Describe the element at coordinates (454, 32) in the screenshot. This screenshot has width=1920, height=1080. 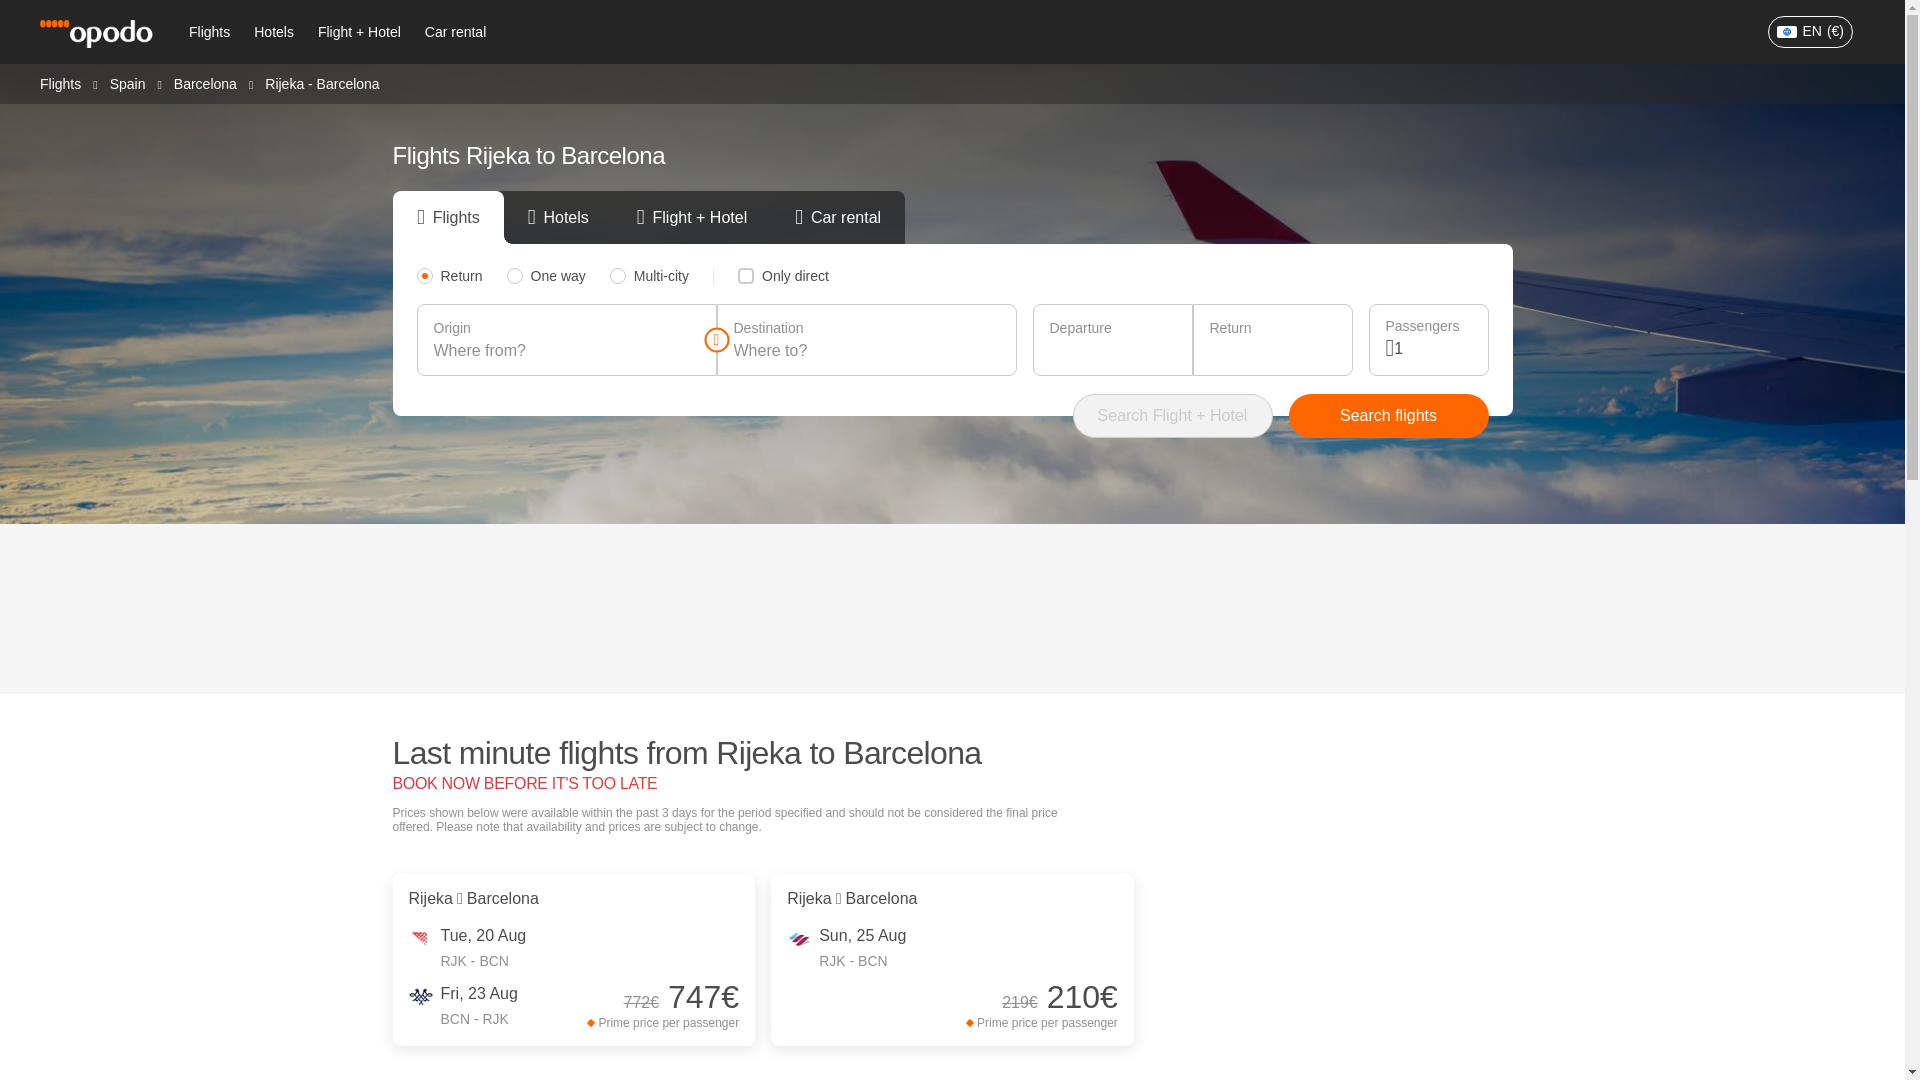
I see `Car rental` at that location.